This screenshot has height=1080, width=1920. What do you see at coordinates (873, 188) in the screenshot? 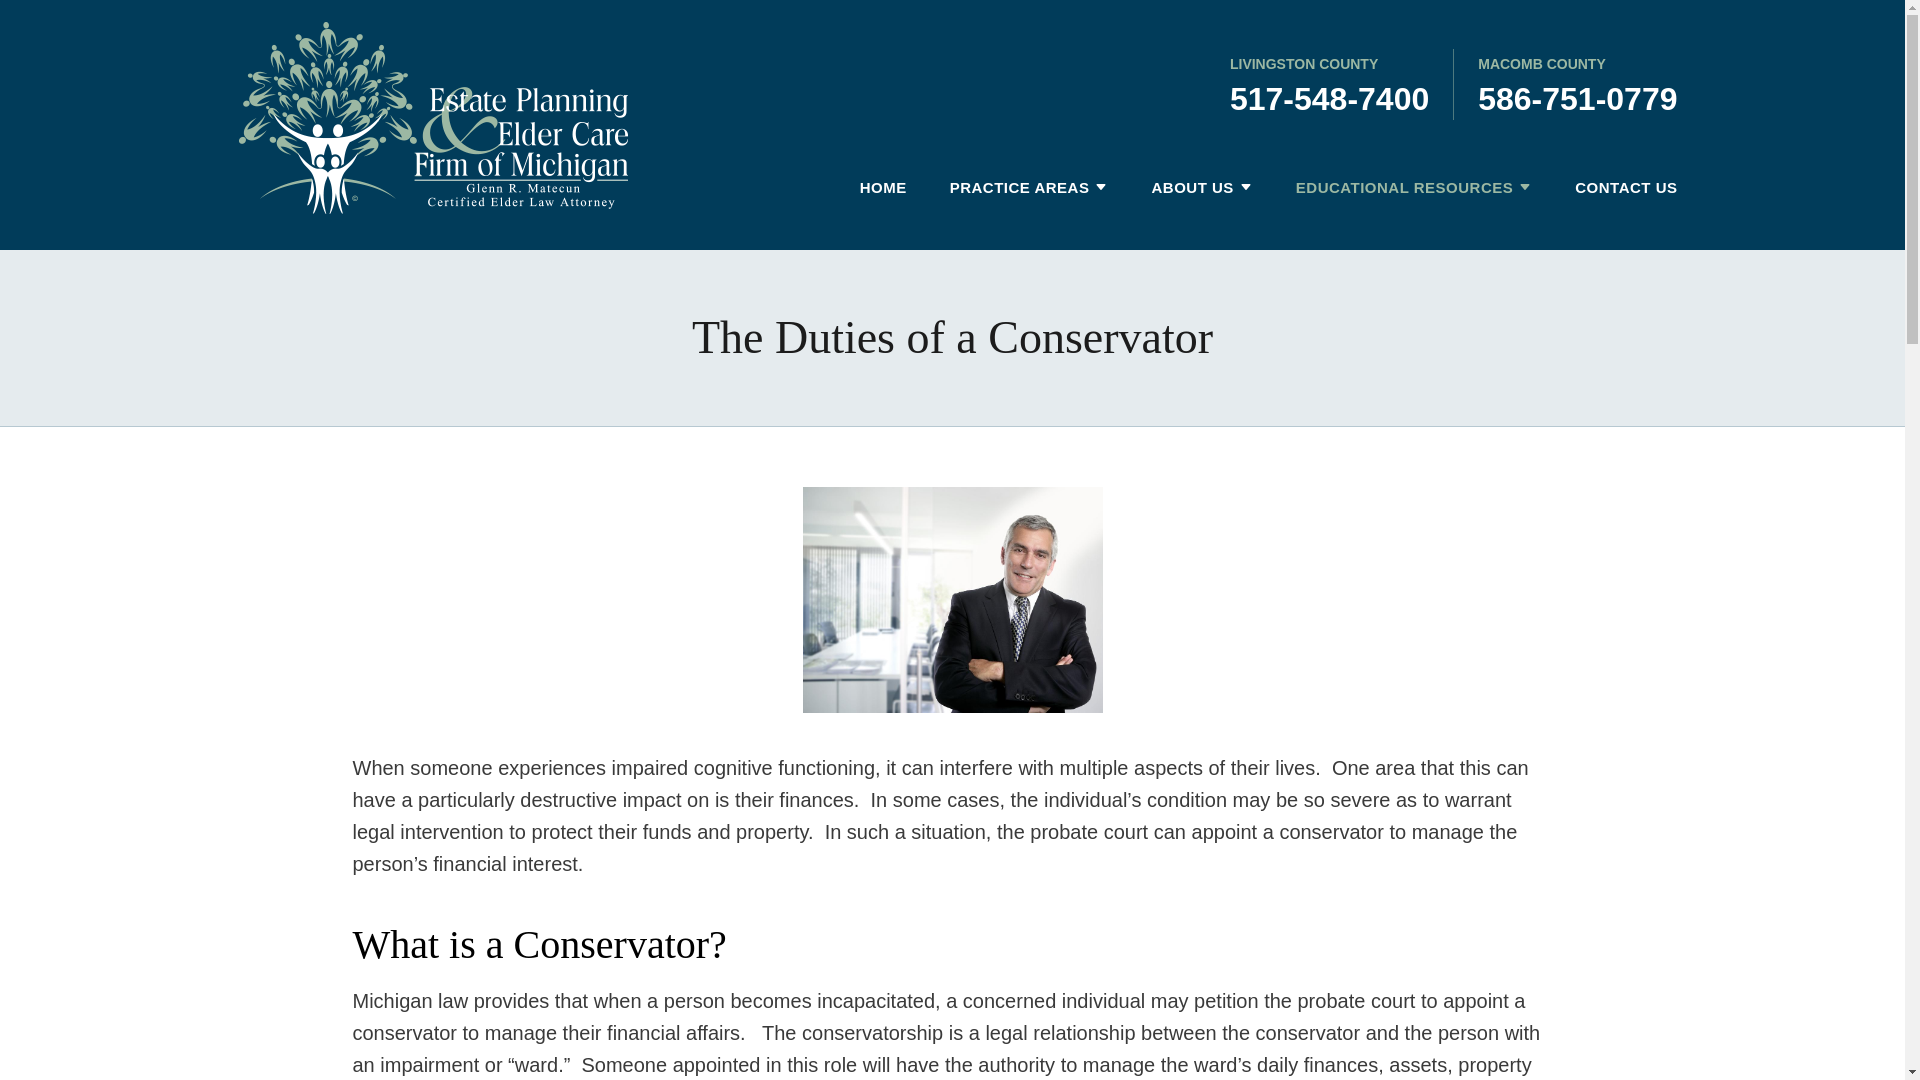
I see `HOME` at bounding box center [873, 188].